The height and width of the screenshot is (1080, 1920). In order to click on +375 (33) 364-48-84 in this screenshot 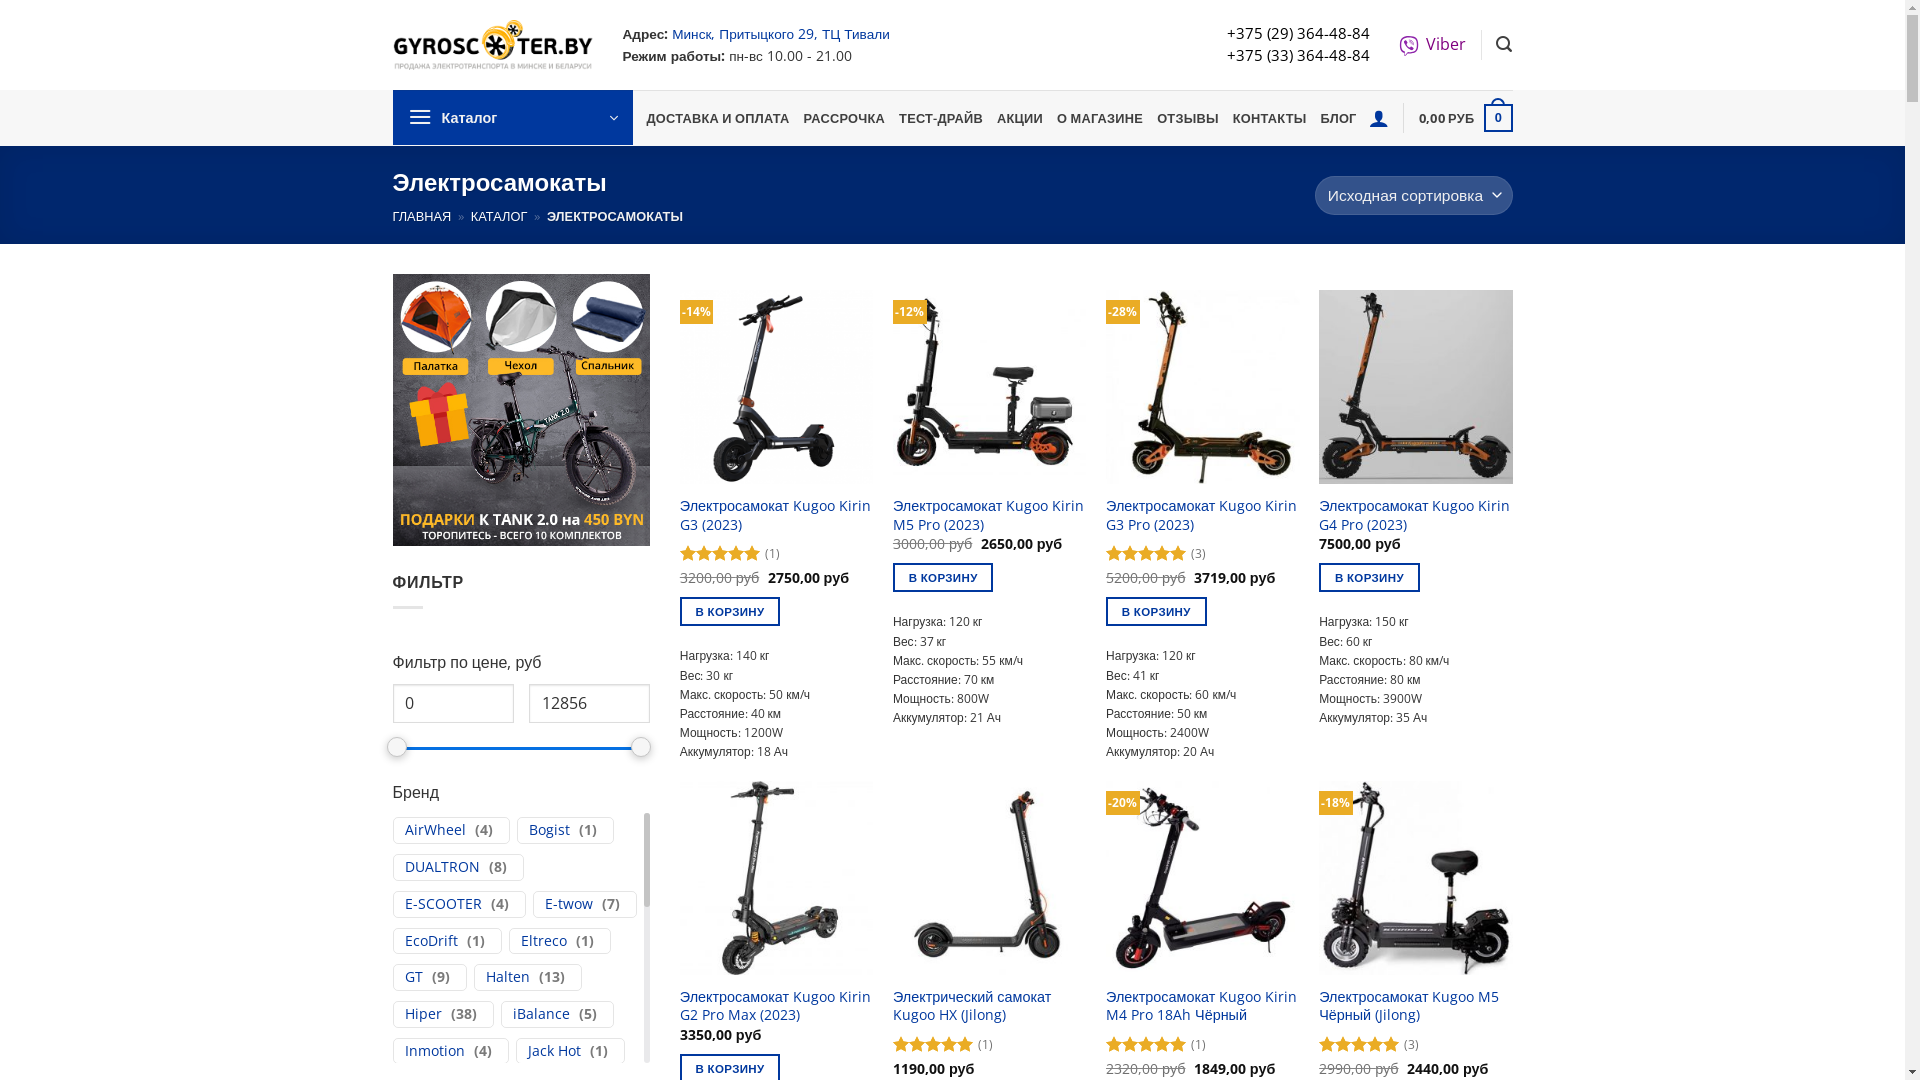, I will do `click(1298, 55)`.